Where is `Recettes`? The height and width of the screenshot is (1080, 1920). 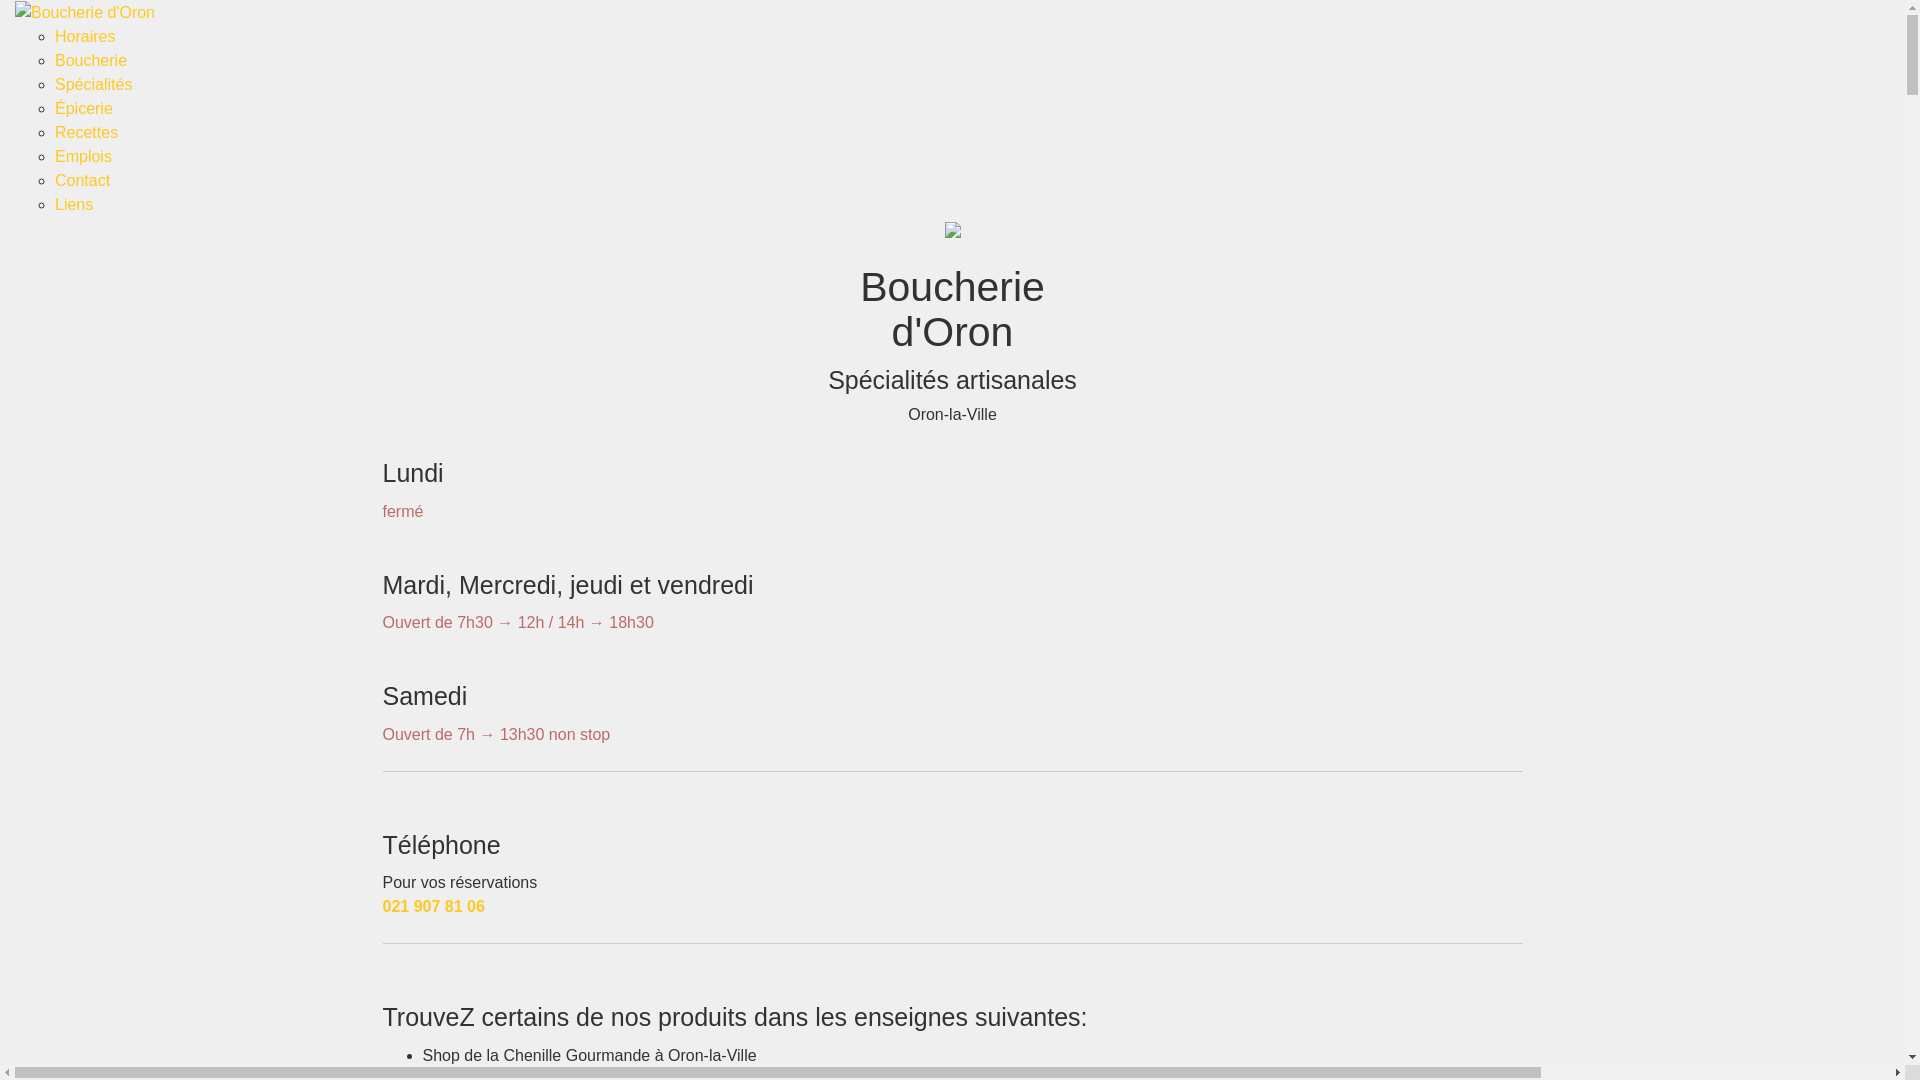
Recettes is located at coordinates (86, 132).